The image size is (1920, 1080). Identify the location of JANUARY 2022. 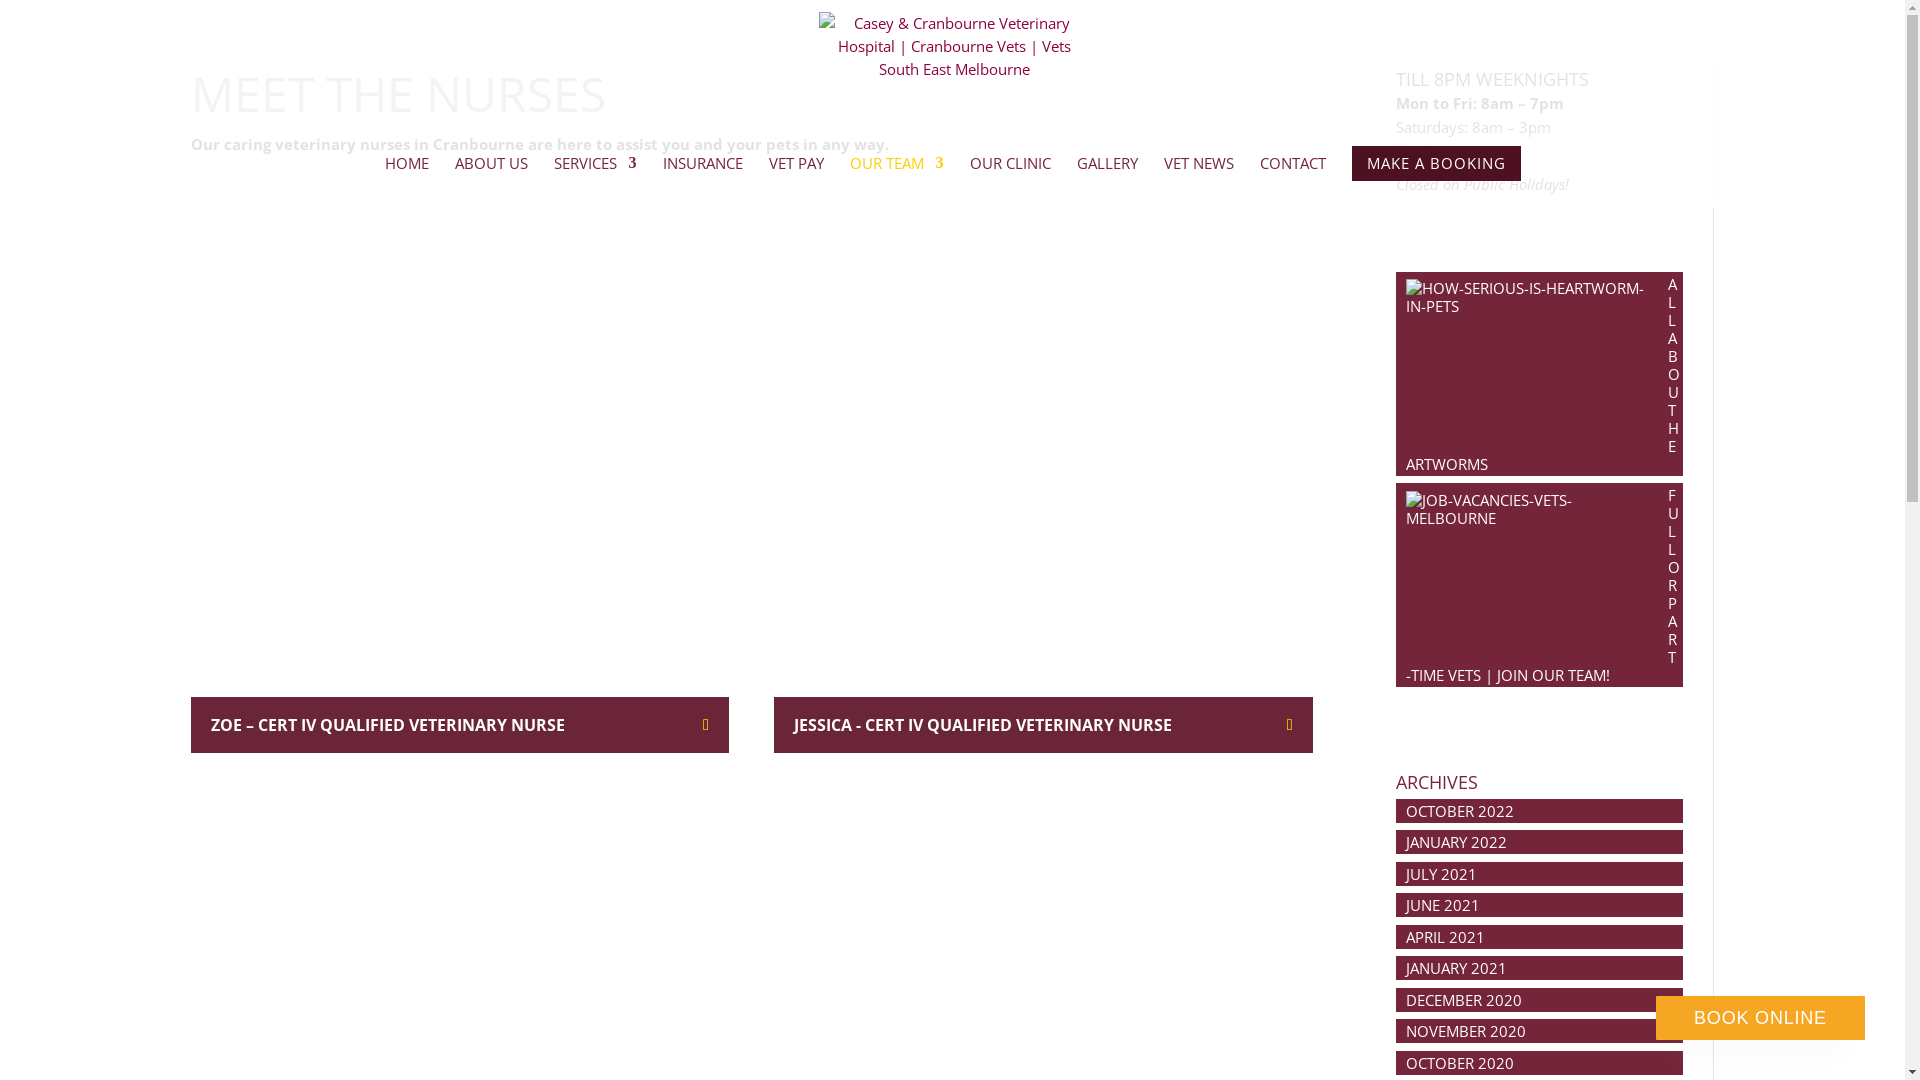
(1456, 842).